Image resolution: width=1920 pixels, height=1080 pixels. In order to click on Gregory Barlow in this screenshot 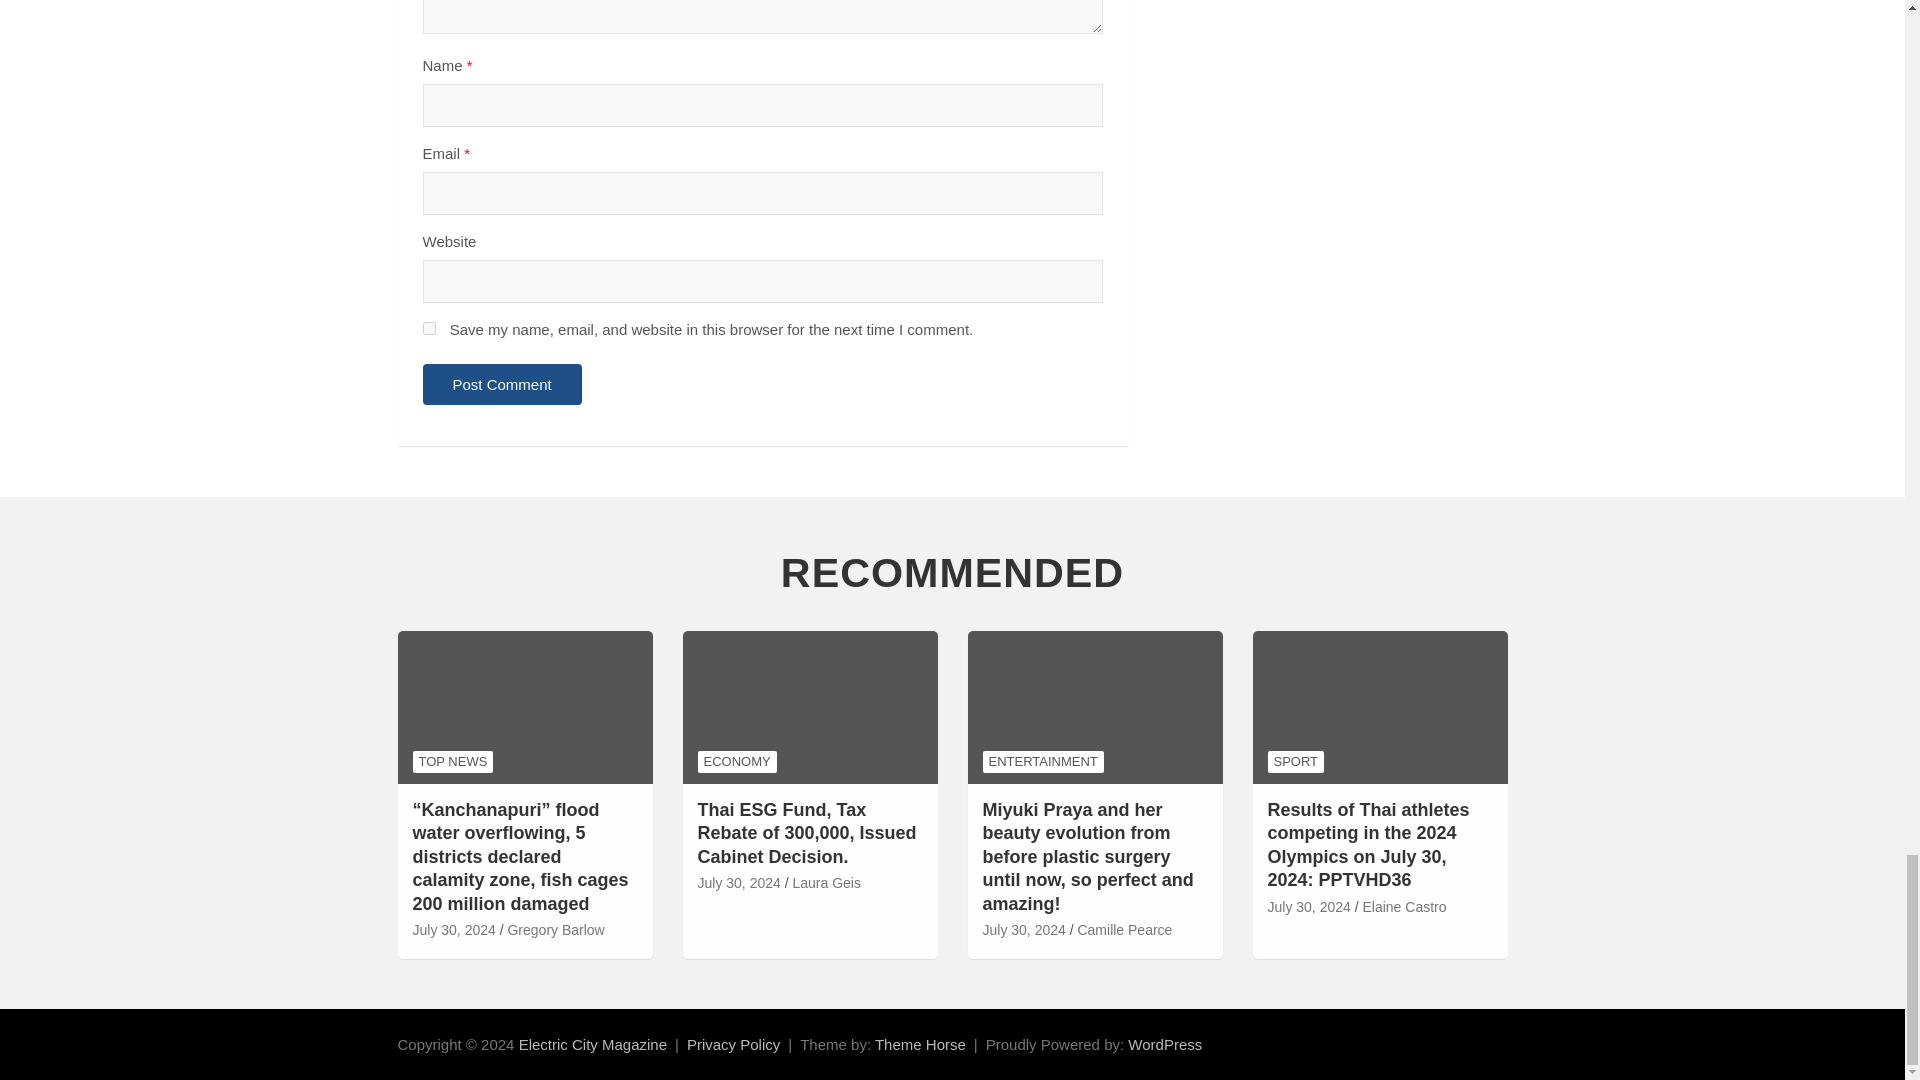, I will do `click(555, 930)`.